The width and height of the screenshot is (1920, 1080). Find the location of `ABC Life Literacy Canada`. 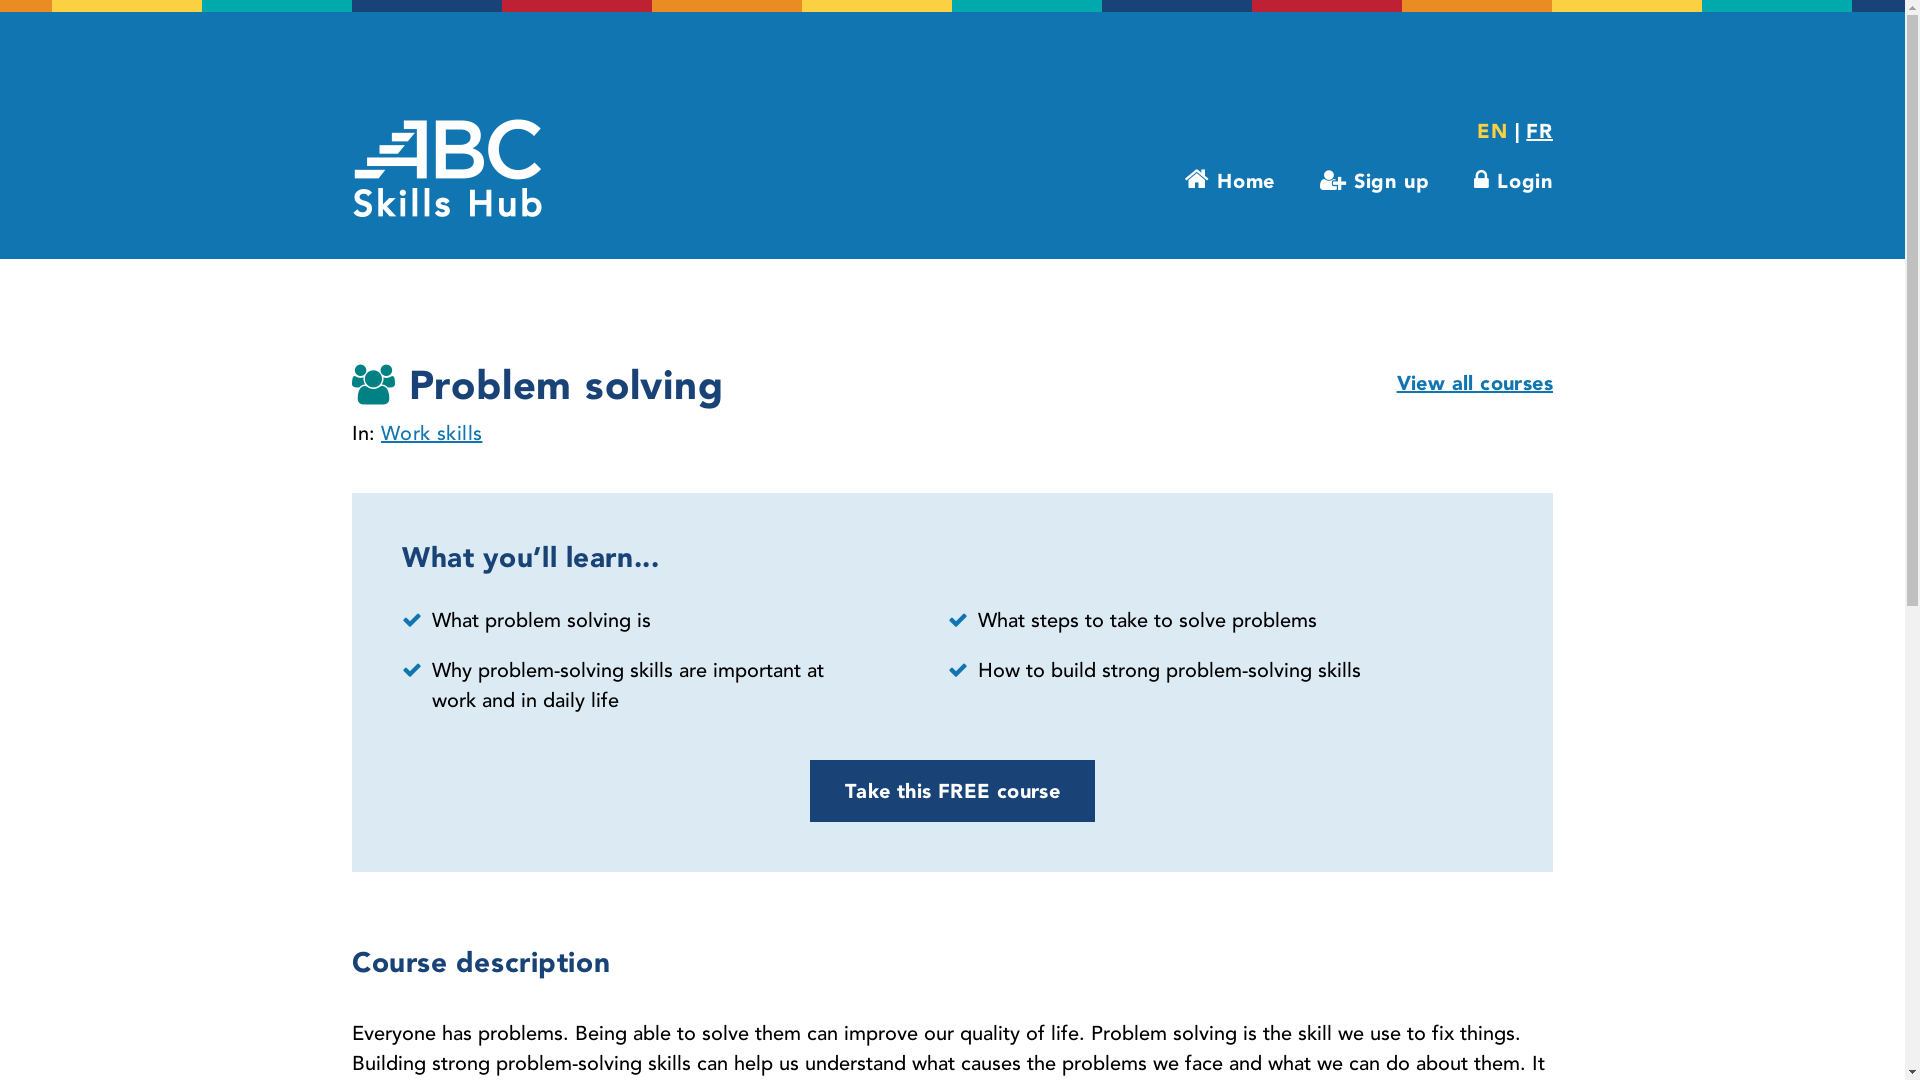

ABC Life Literacy Canada is located at coordinates (448, 168).